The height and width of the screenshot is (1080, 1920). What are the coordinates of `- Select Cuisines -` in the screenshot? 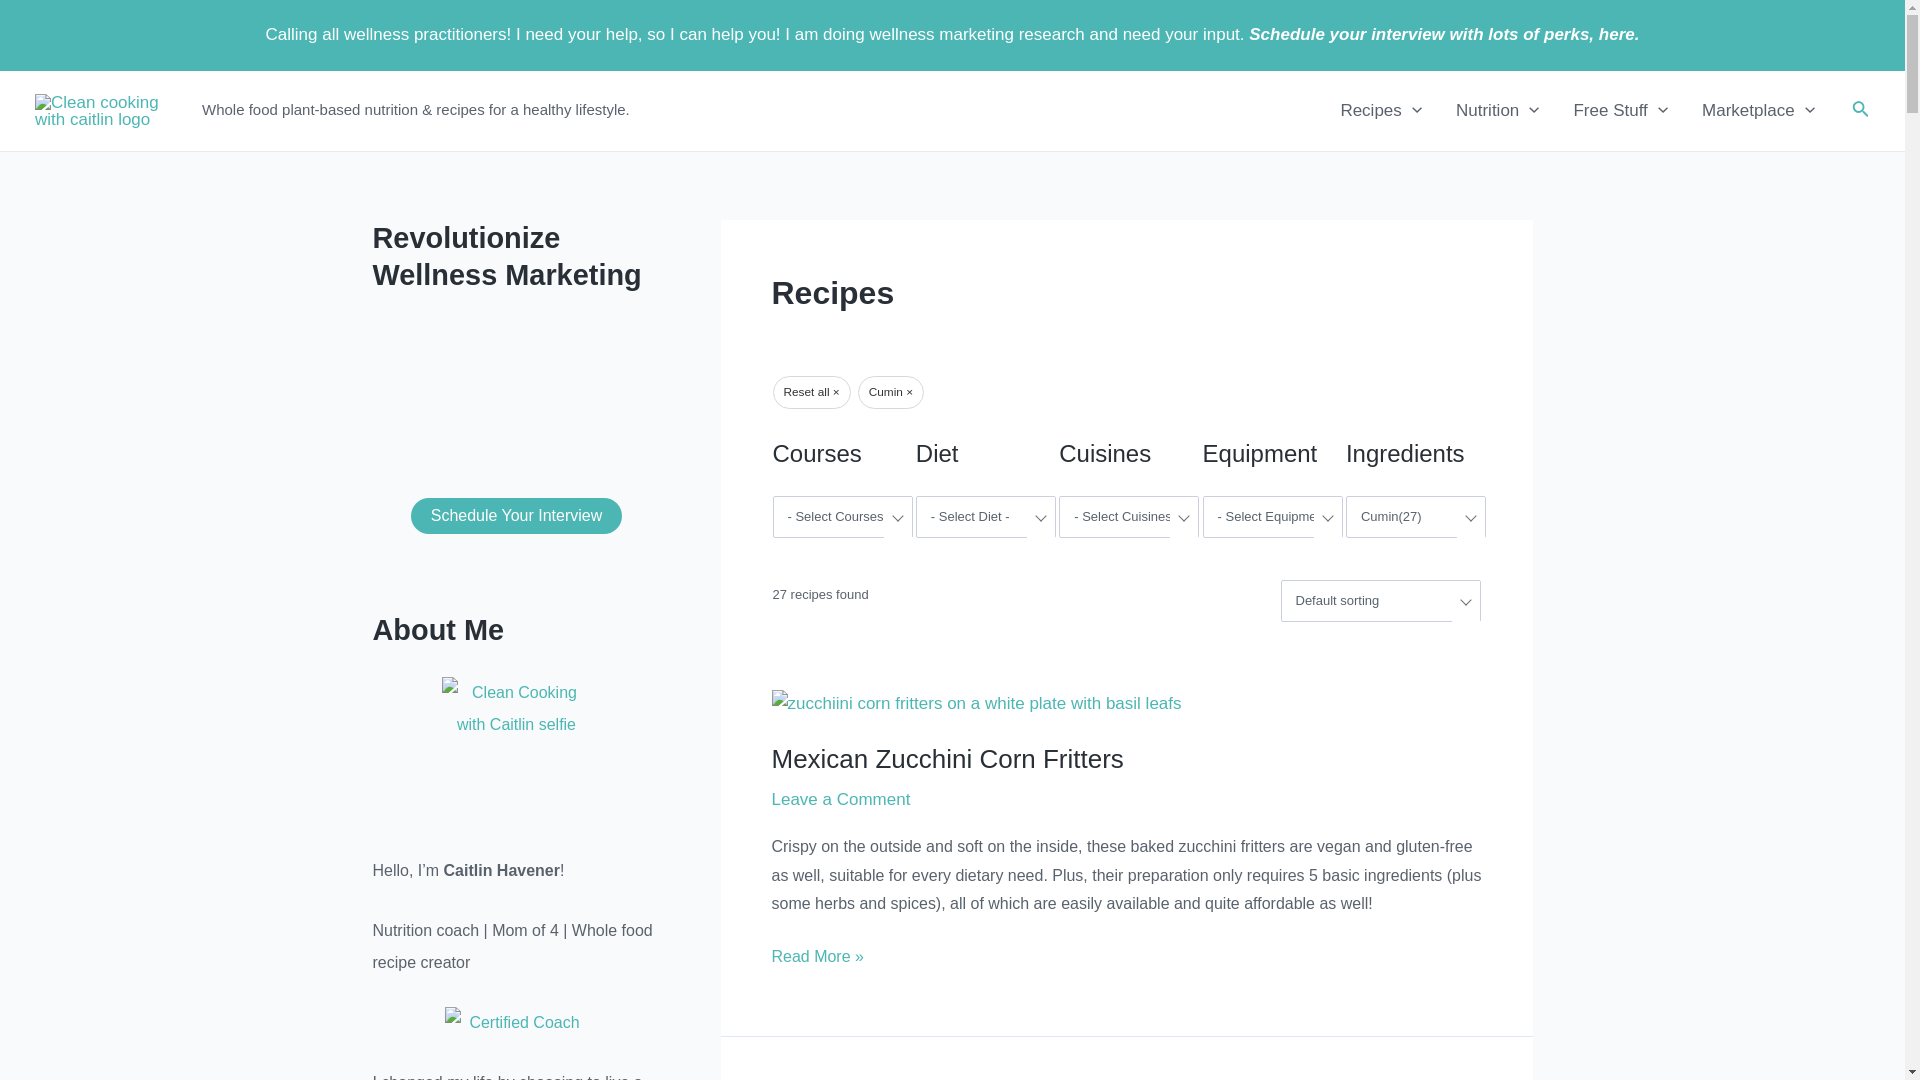 It's located at (1128, 516).